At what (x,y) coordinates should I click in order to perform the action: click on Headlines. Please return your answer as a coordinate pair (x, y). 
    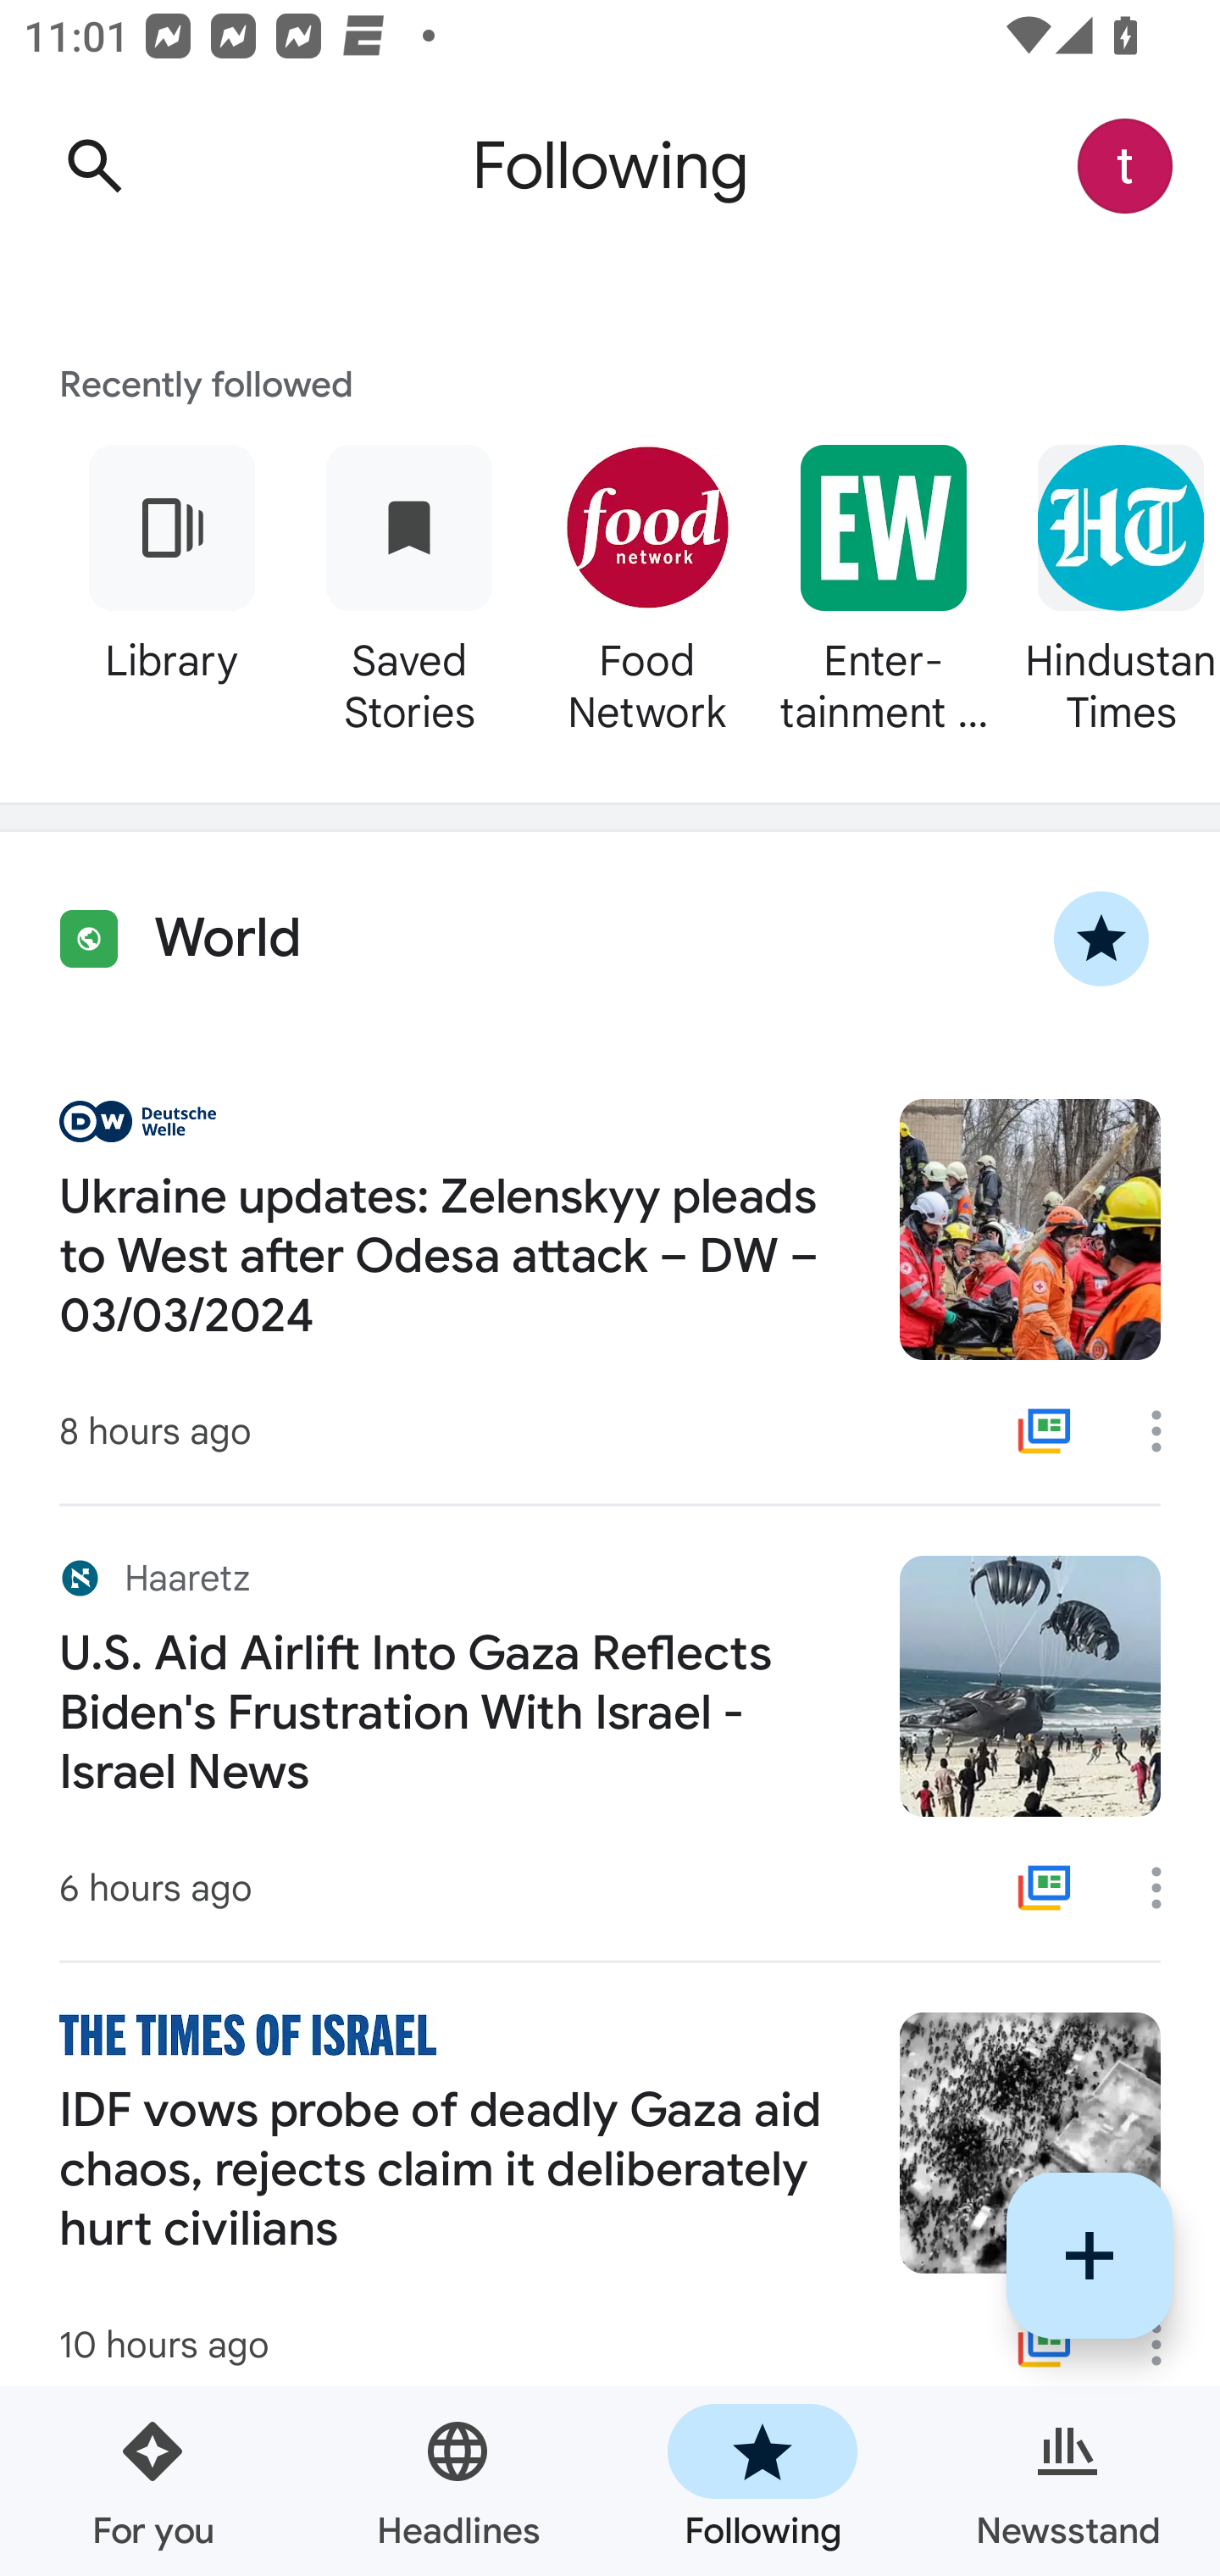
    Looking at the image, I should click on (457, 2481).